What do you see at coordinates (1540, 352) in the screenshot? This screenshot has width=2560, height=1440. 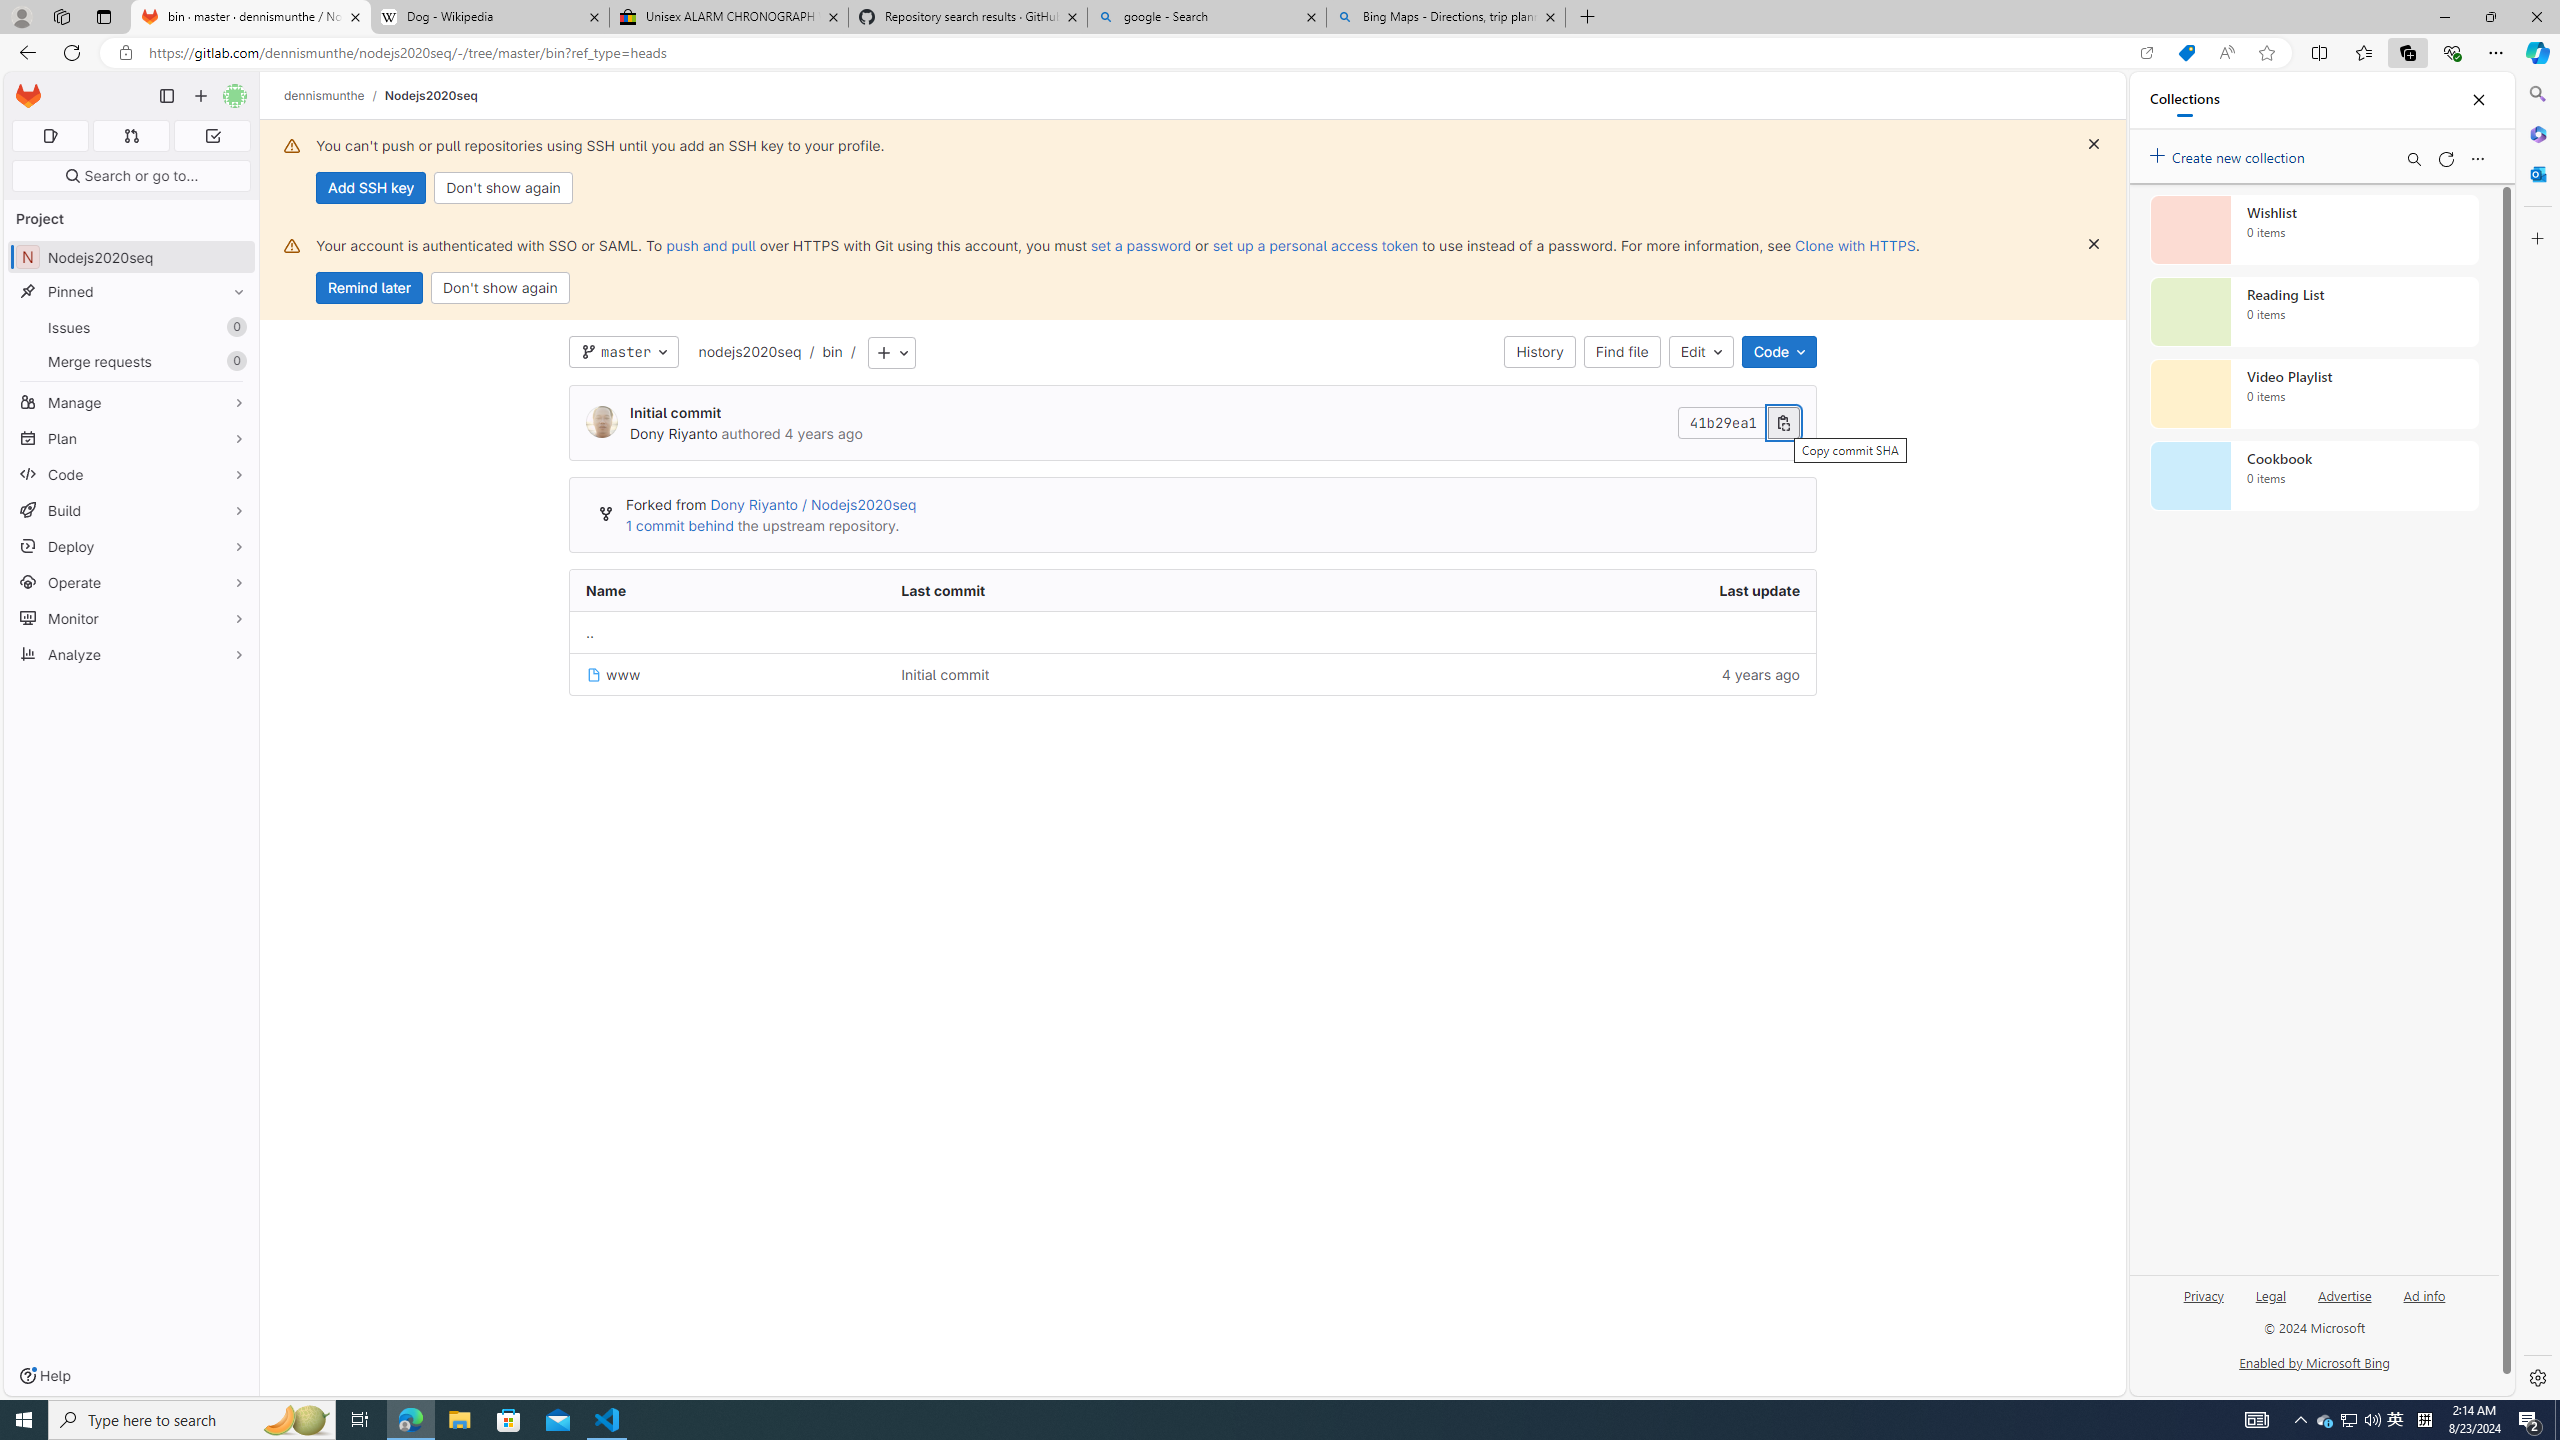 I see `History` at bounding box center [1540, 352].